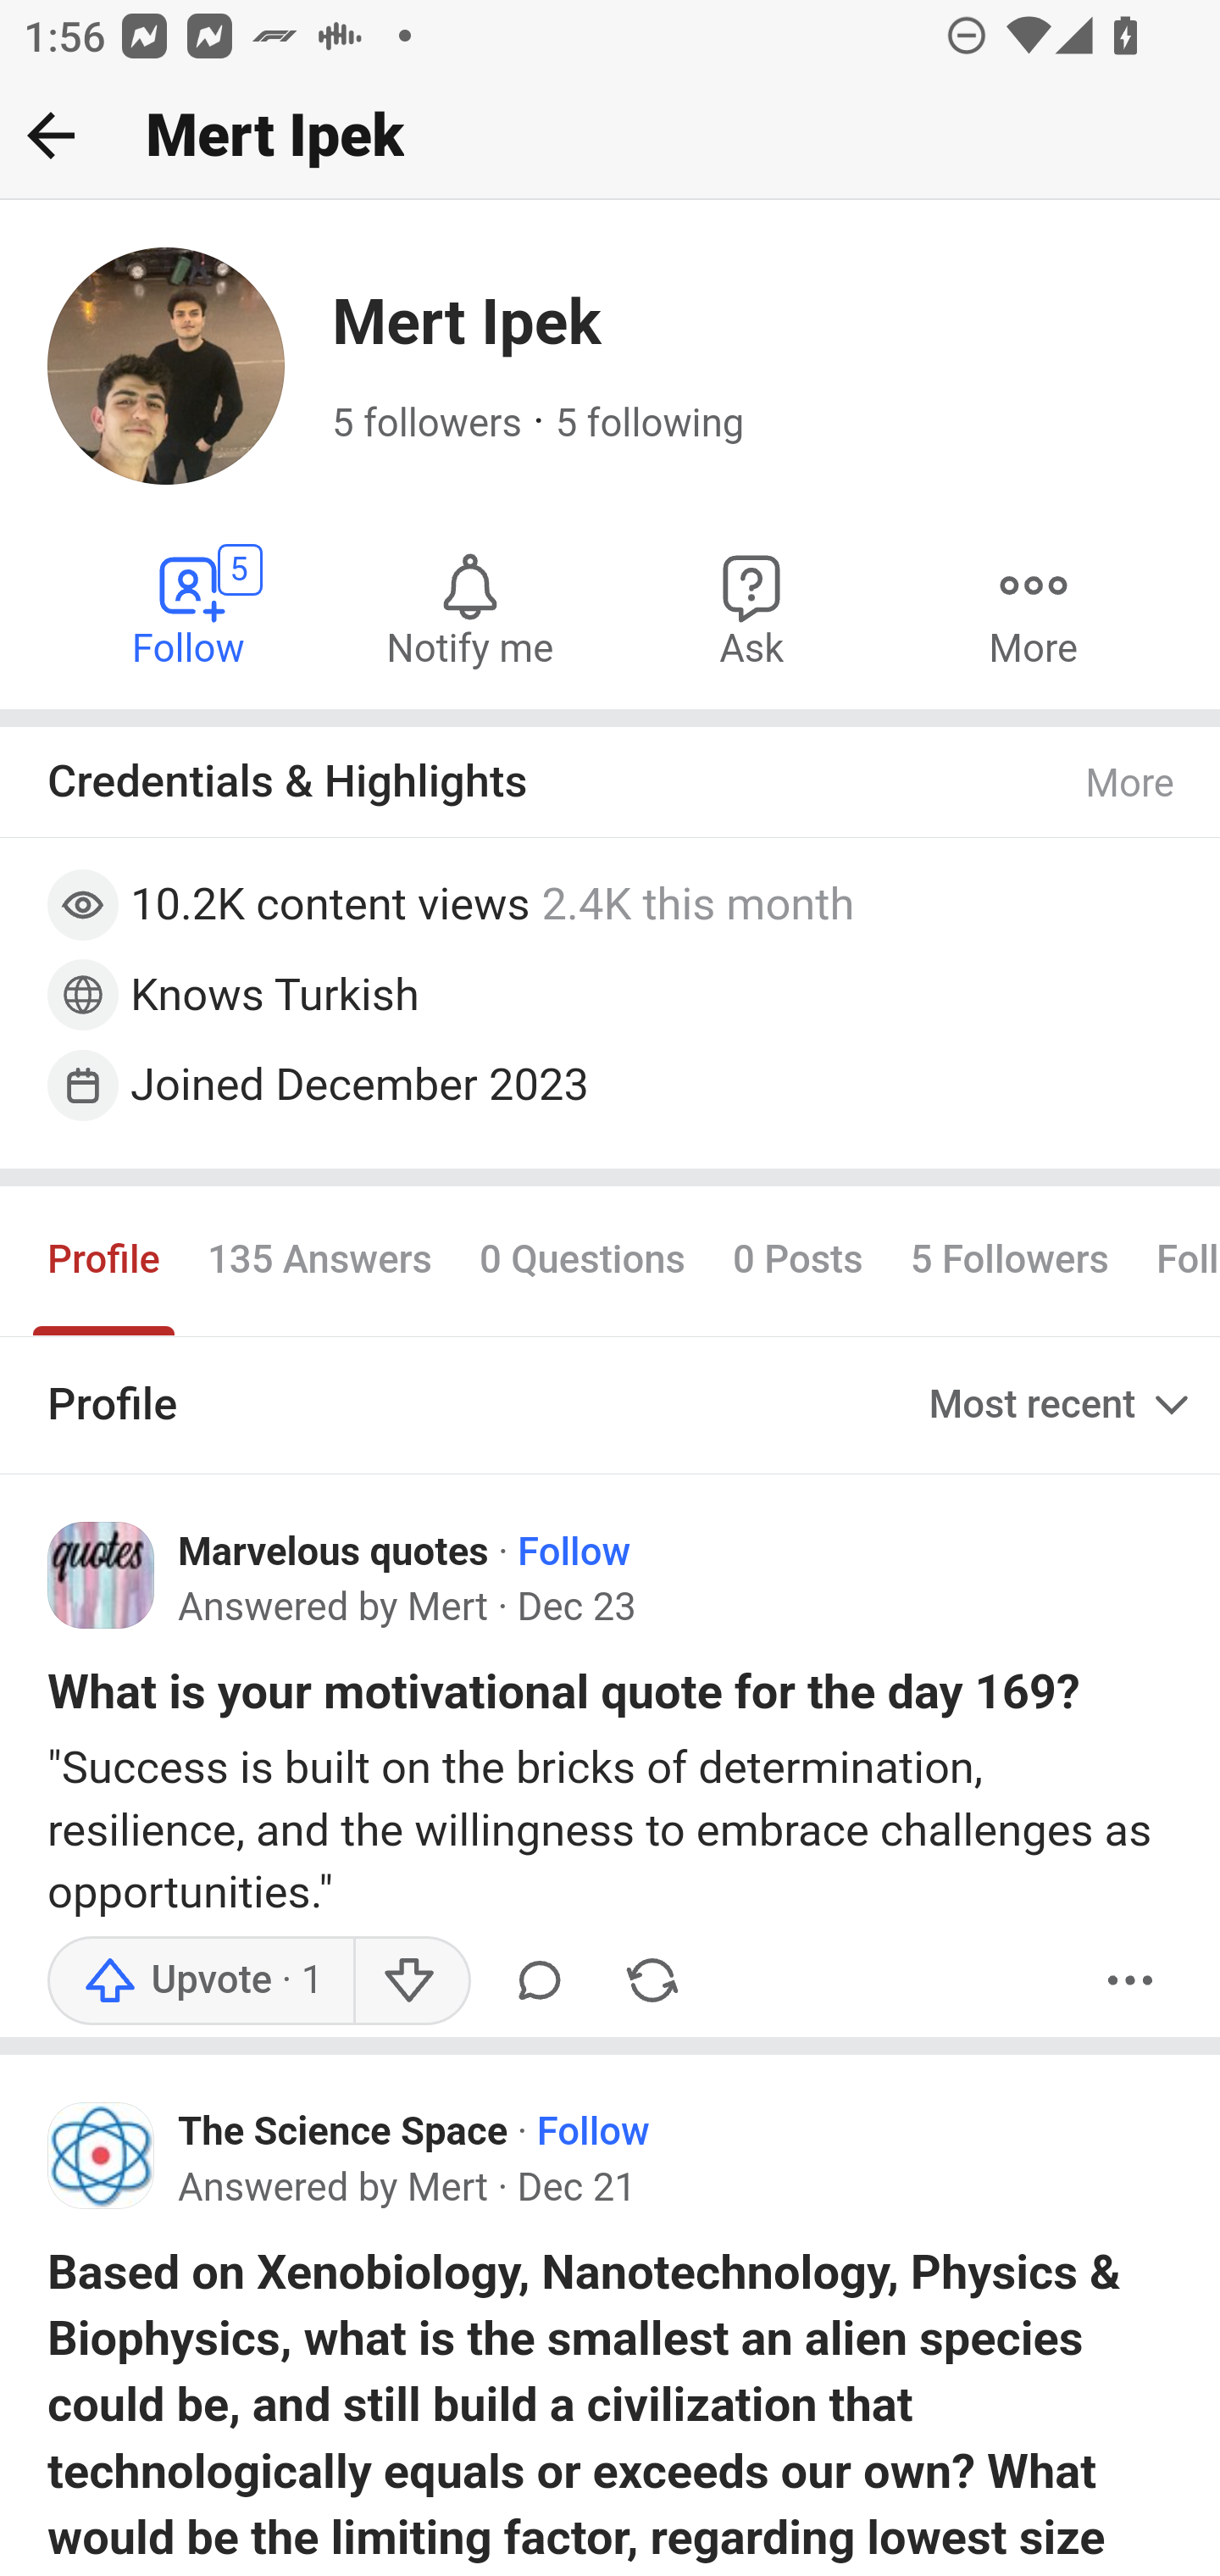 This screenshot has height=2576, width=1220. What do you see at coordinates (344, 2134) in the screenshot?
I see `The Science Space` at bounding box center [344, 2134].